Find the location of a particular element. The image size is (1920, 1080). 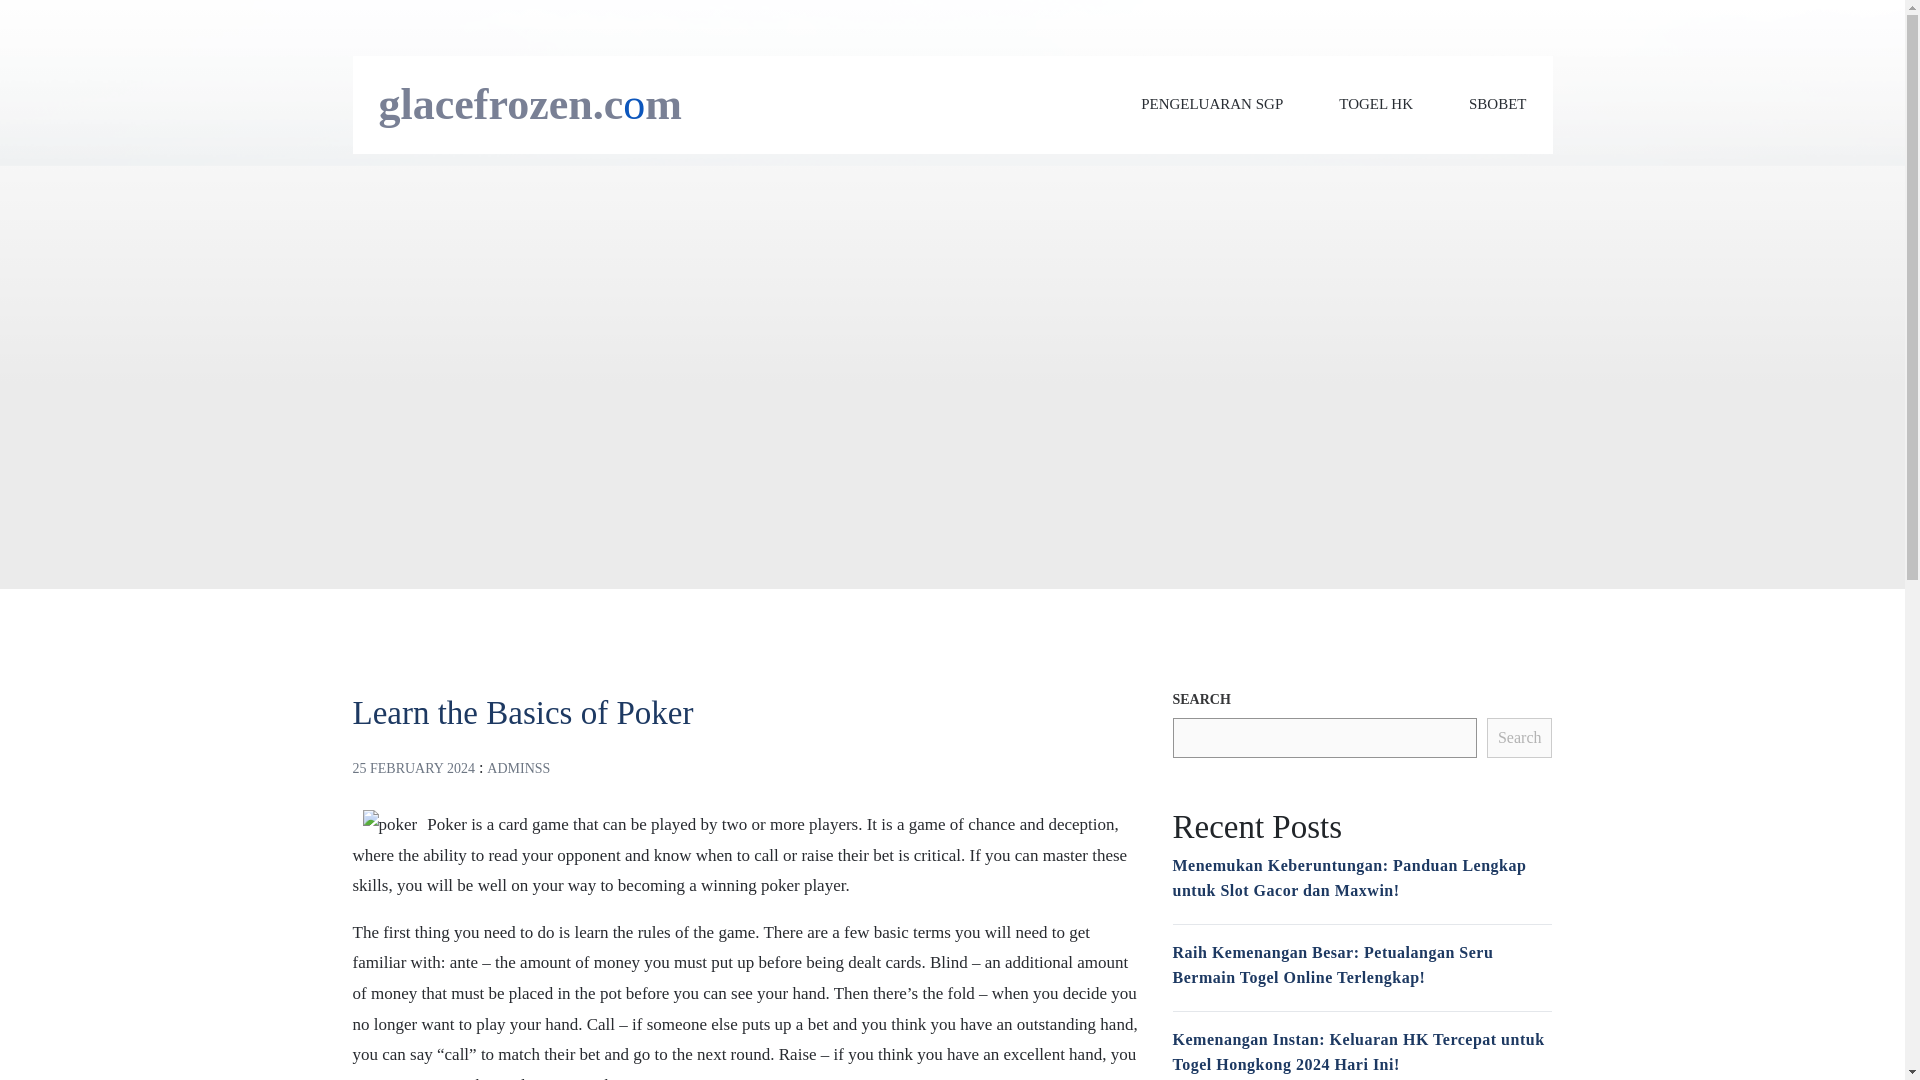

ADMINSS is located at coordinates (518, 768).